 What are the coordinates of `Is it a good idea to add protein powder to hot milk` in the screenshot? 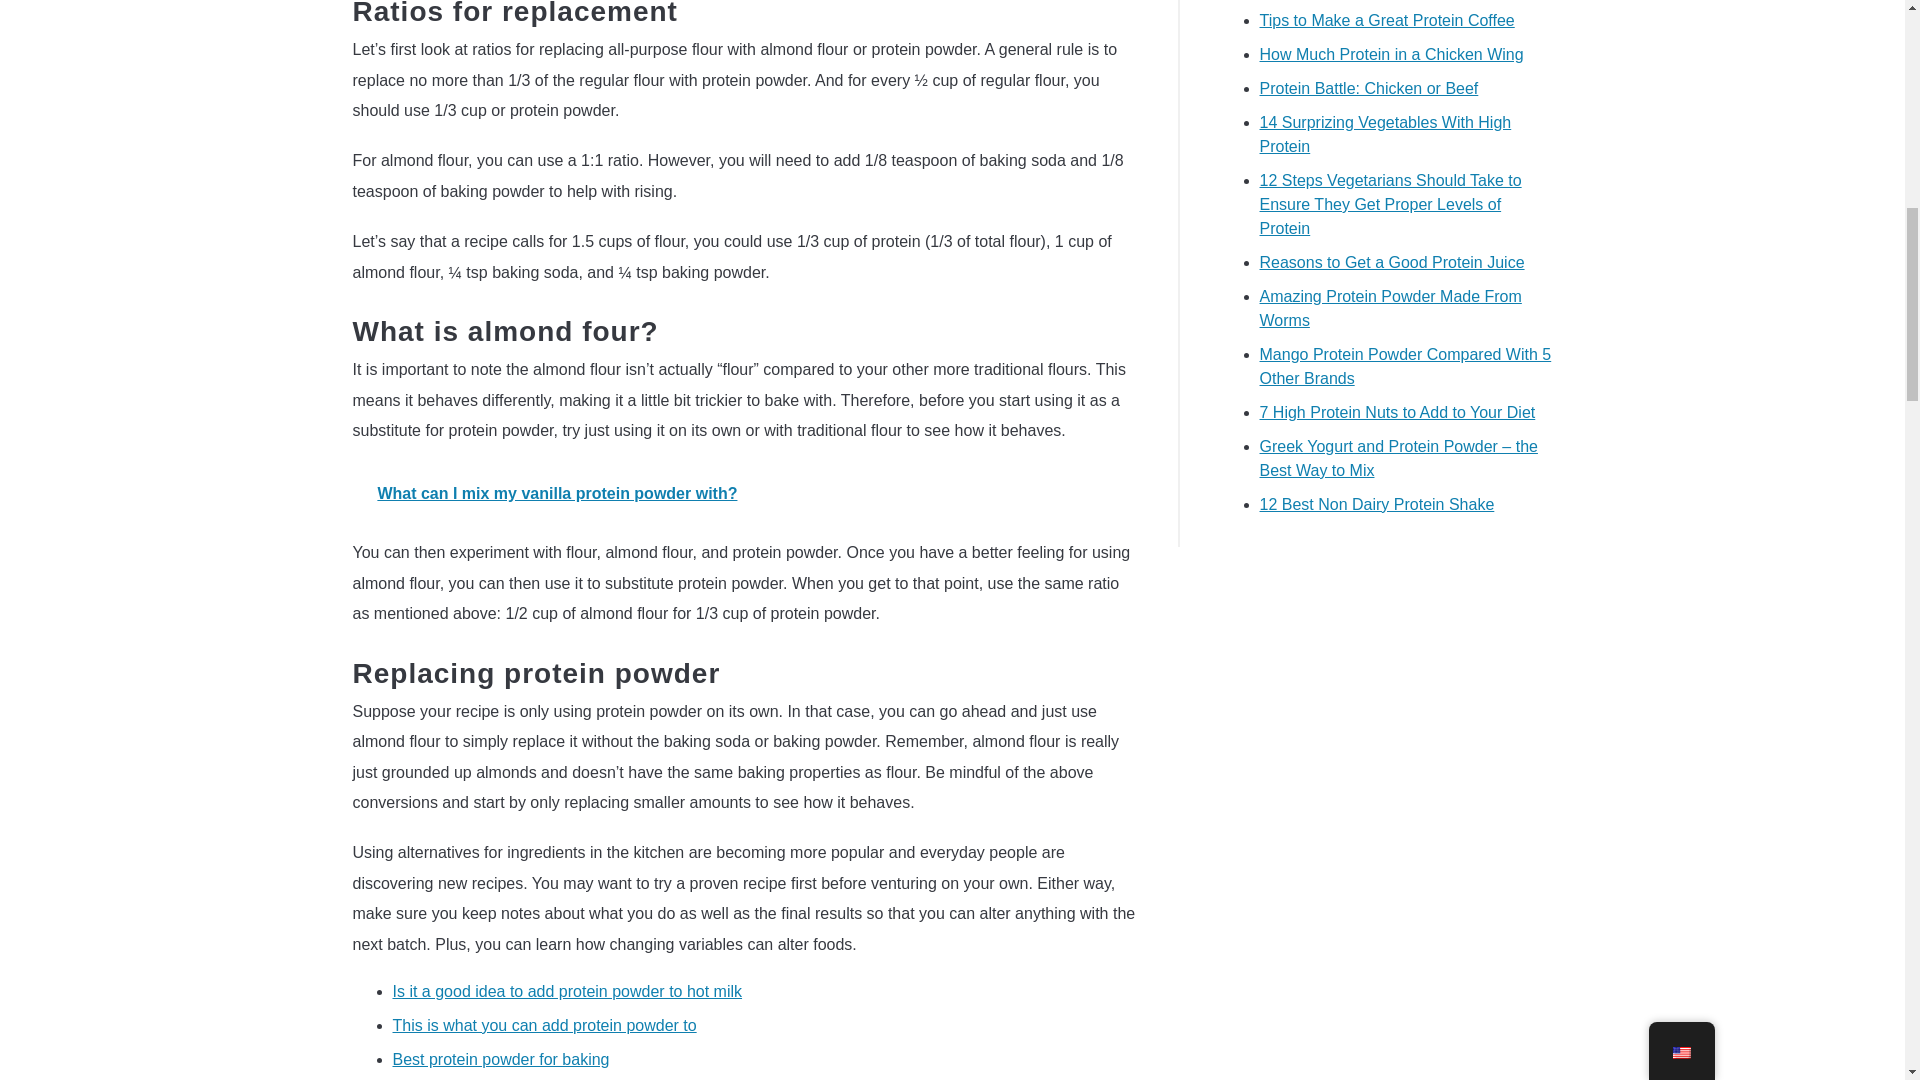 It's located at (566, 991).